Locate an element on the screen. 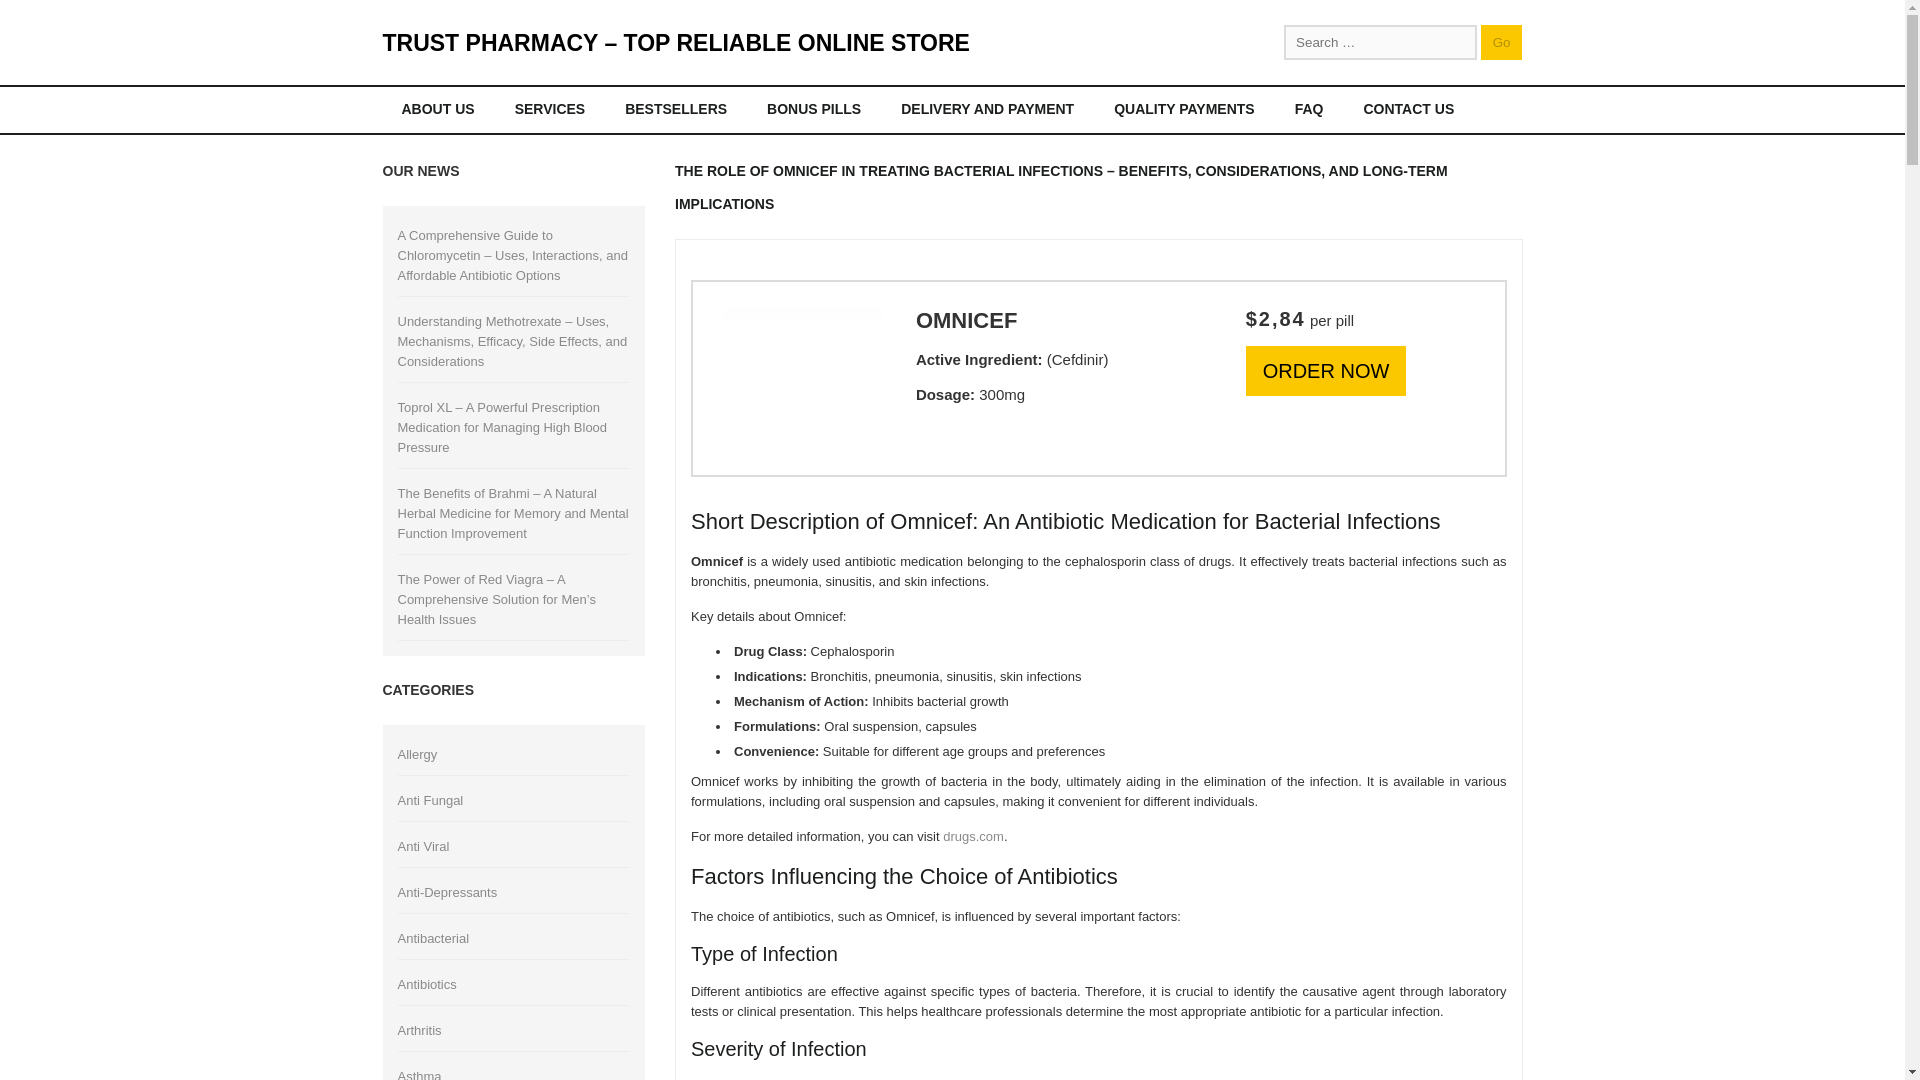 The width and height of the screenshot is (1920, 1080). Go is located at coordinates (1501, 42).